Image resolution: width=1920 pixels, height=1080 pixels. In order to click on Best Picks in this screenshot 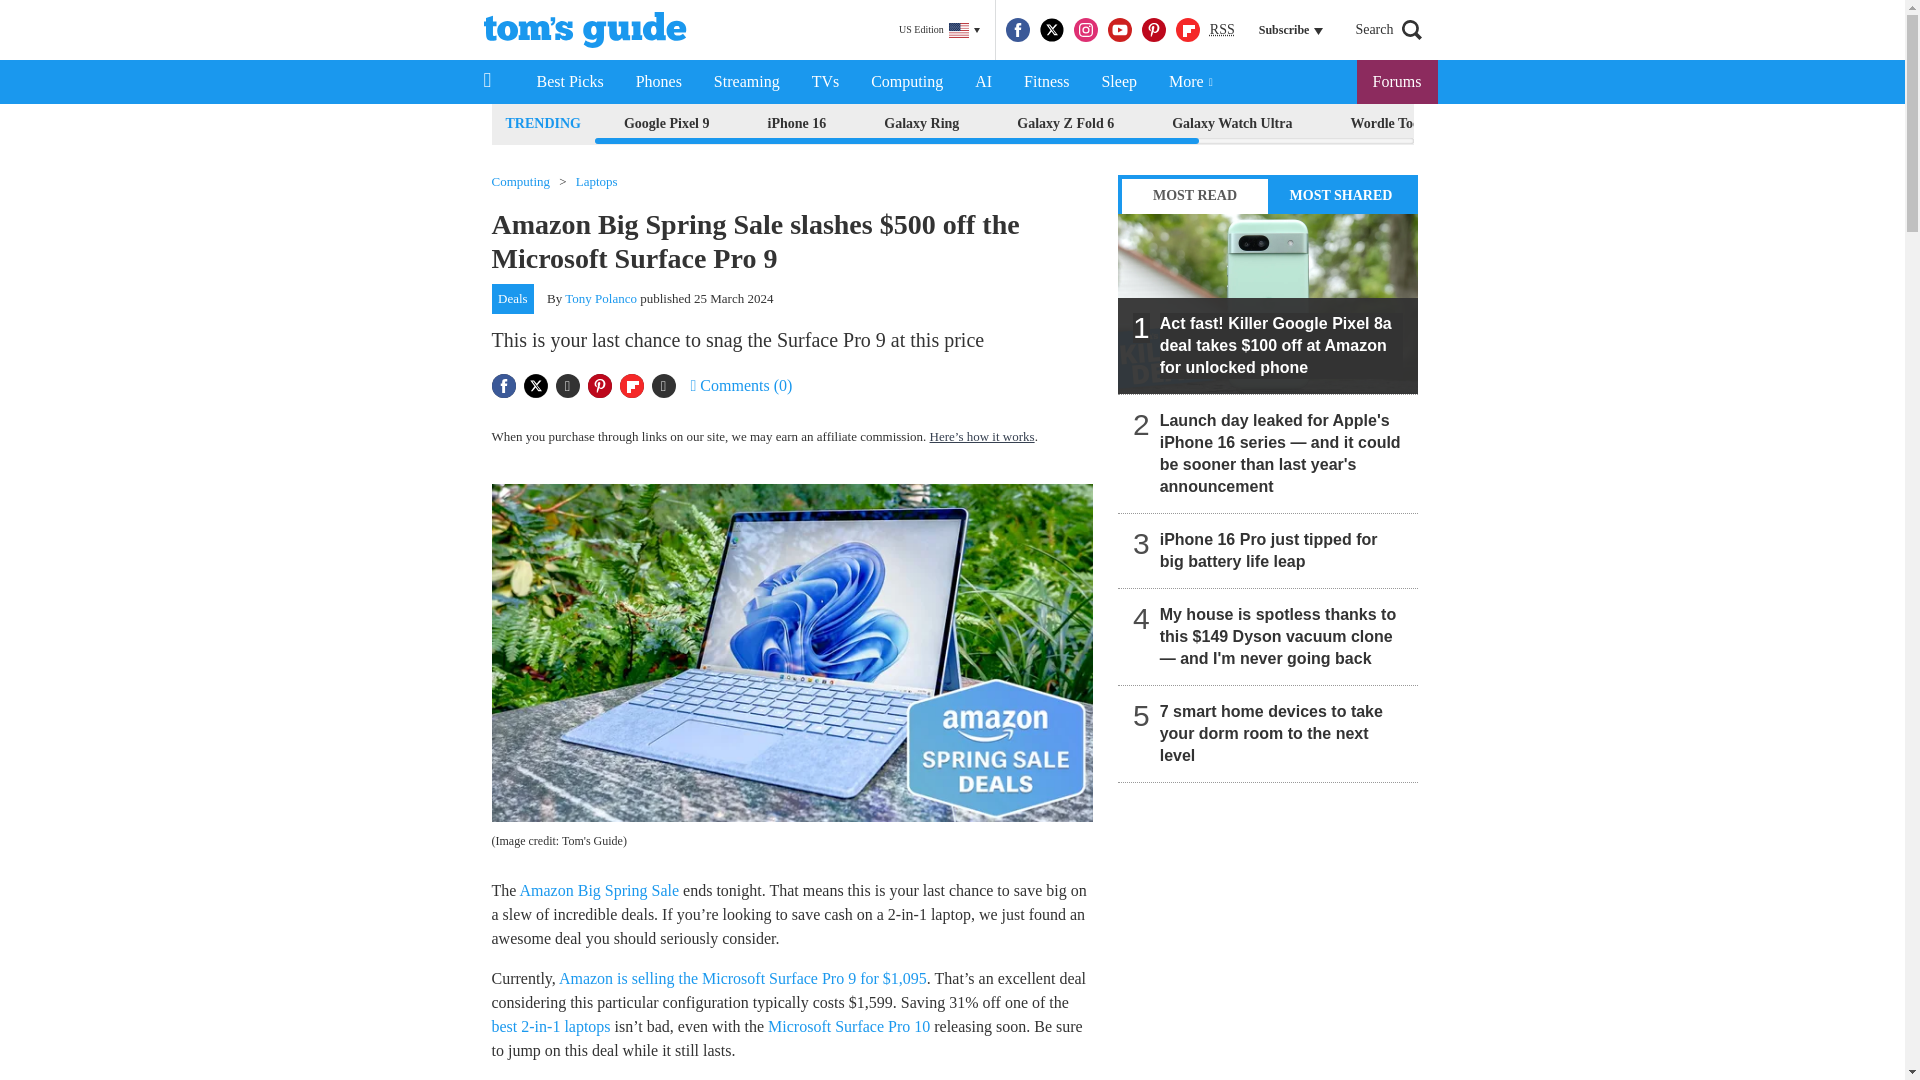, I will do `click(569, 82)`.